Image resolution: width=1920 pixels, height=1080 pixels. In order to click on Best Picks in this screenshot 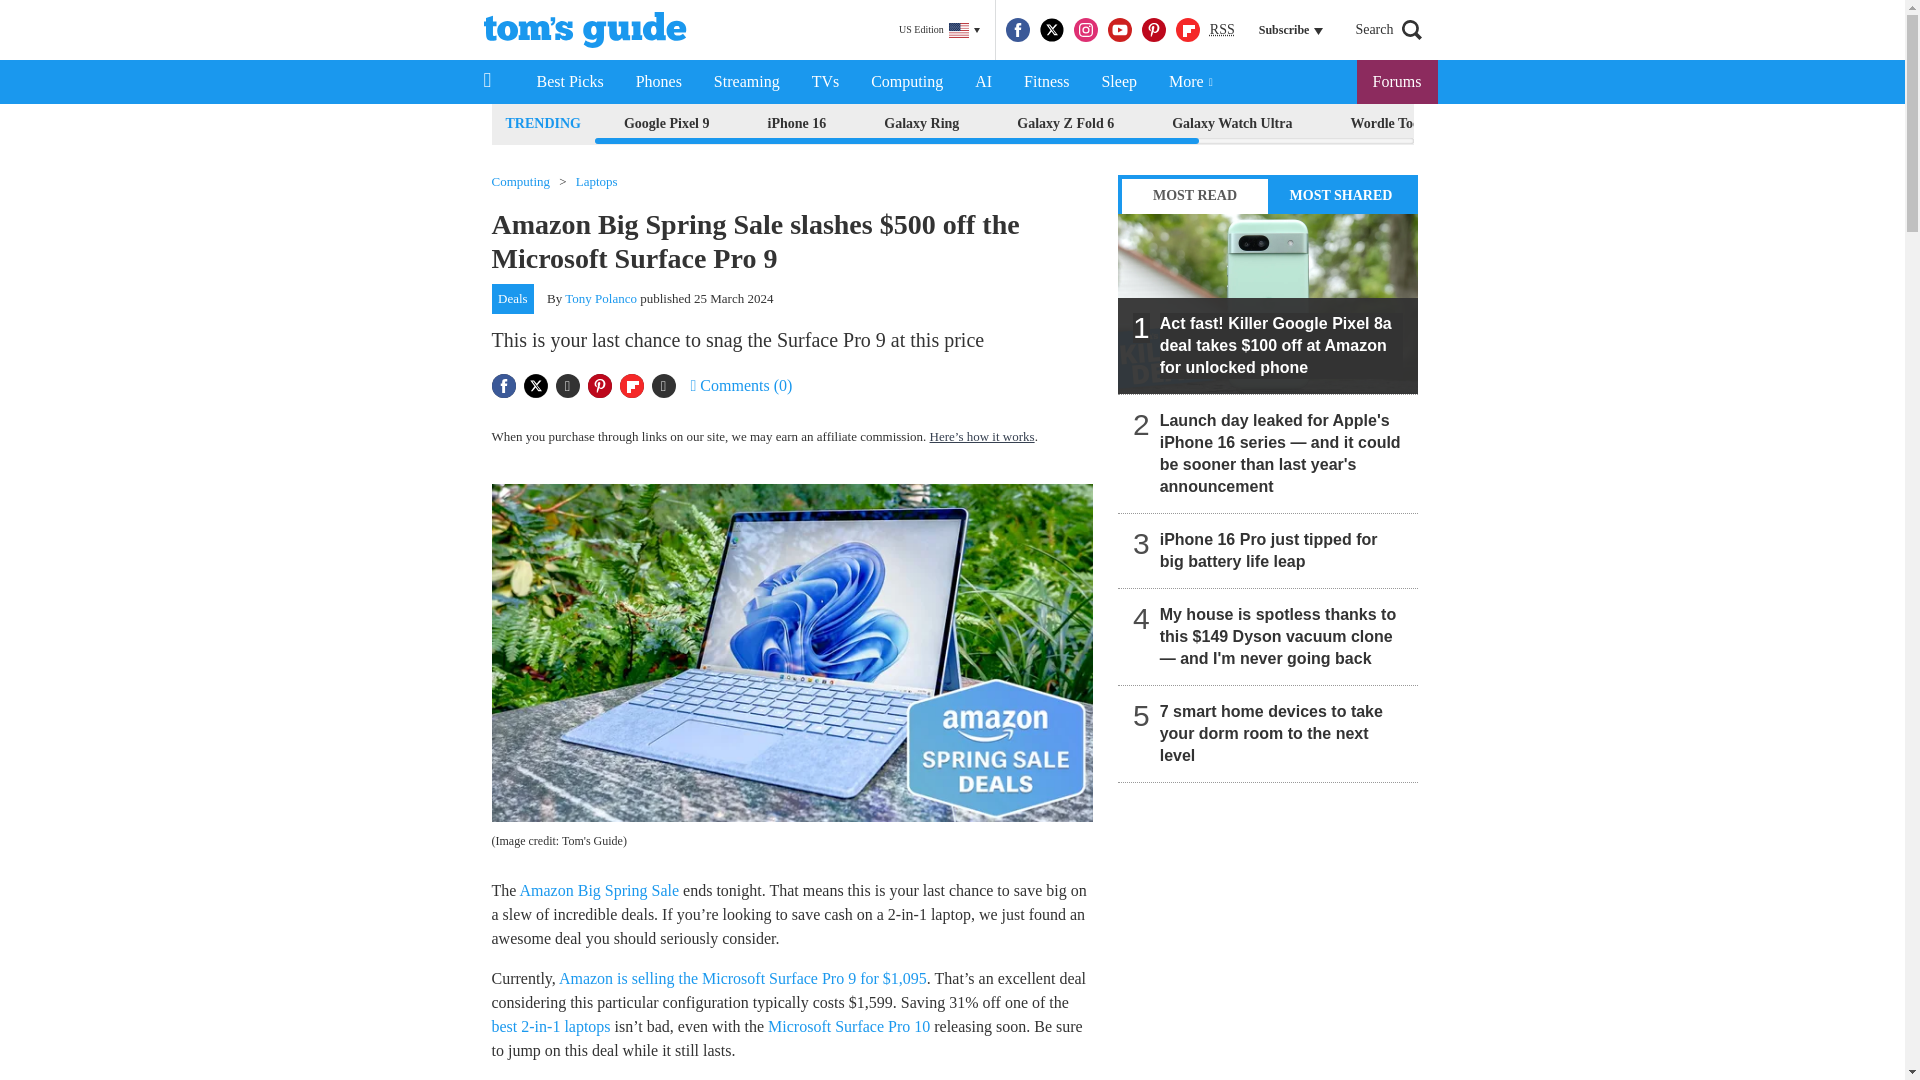, I will do `click(569, 82)`.